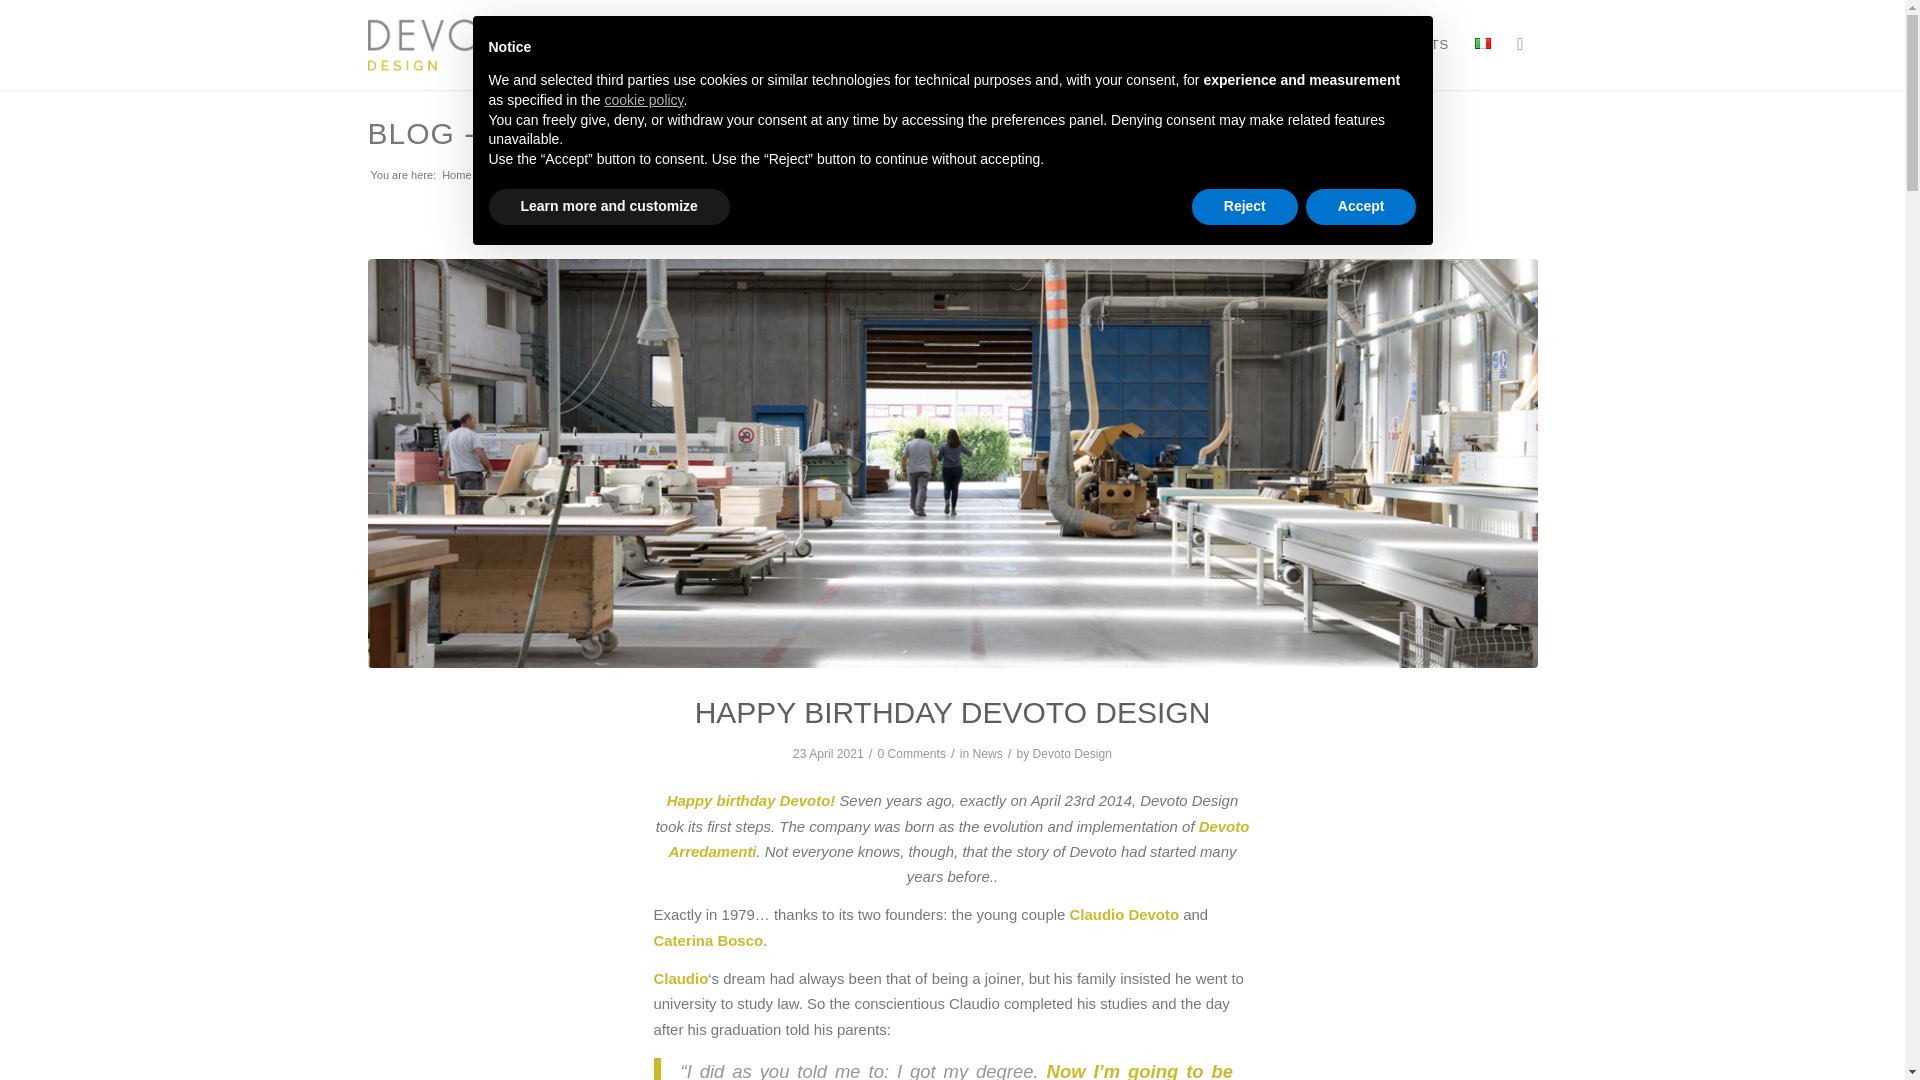 The width and height of the screenshot is (1920, 1080). Describe the element at coordinates (912, 754) in the screenshot. I see `0 Comments` at that location.